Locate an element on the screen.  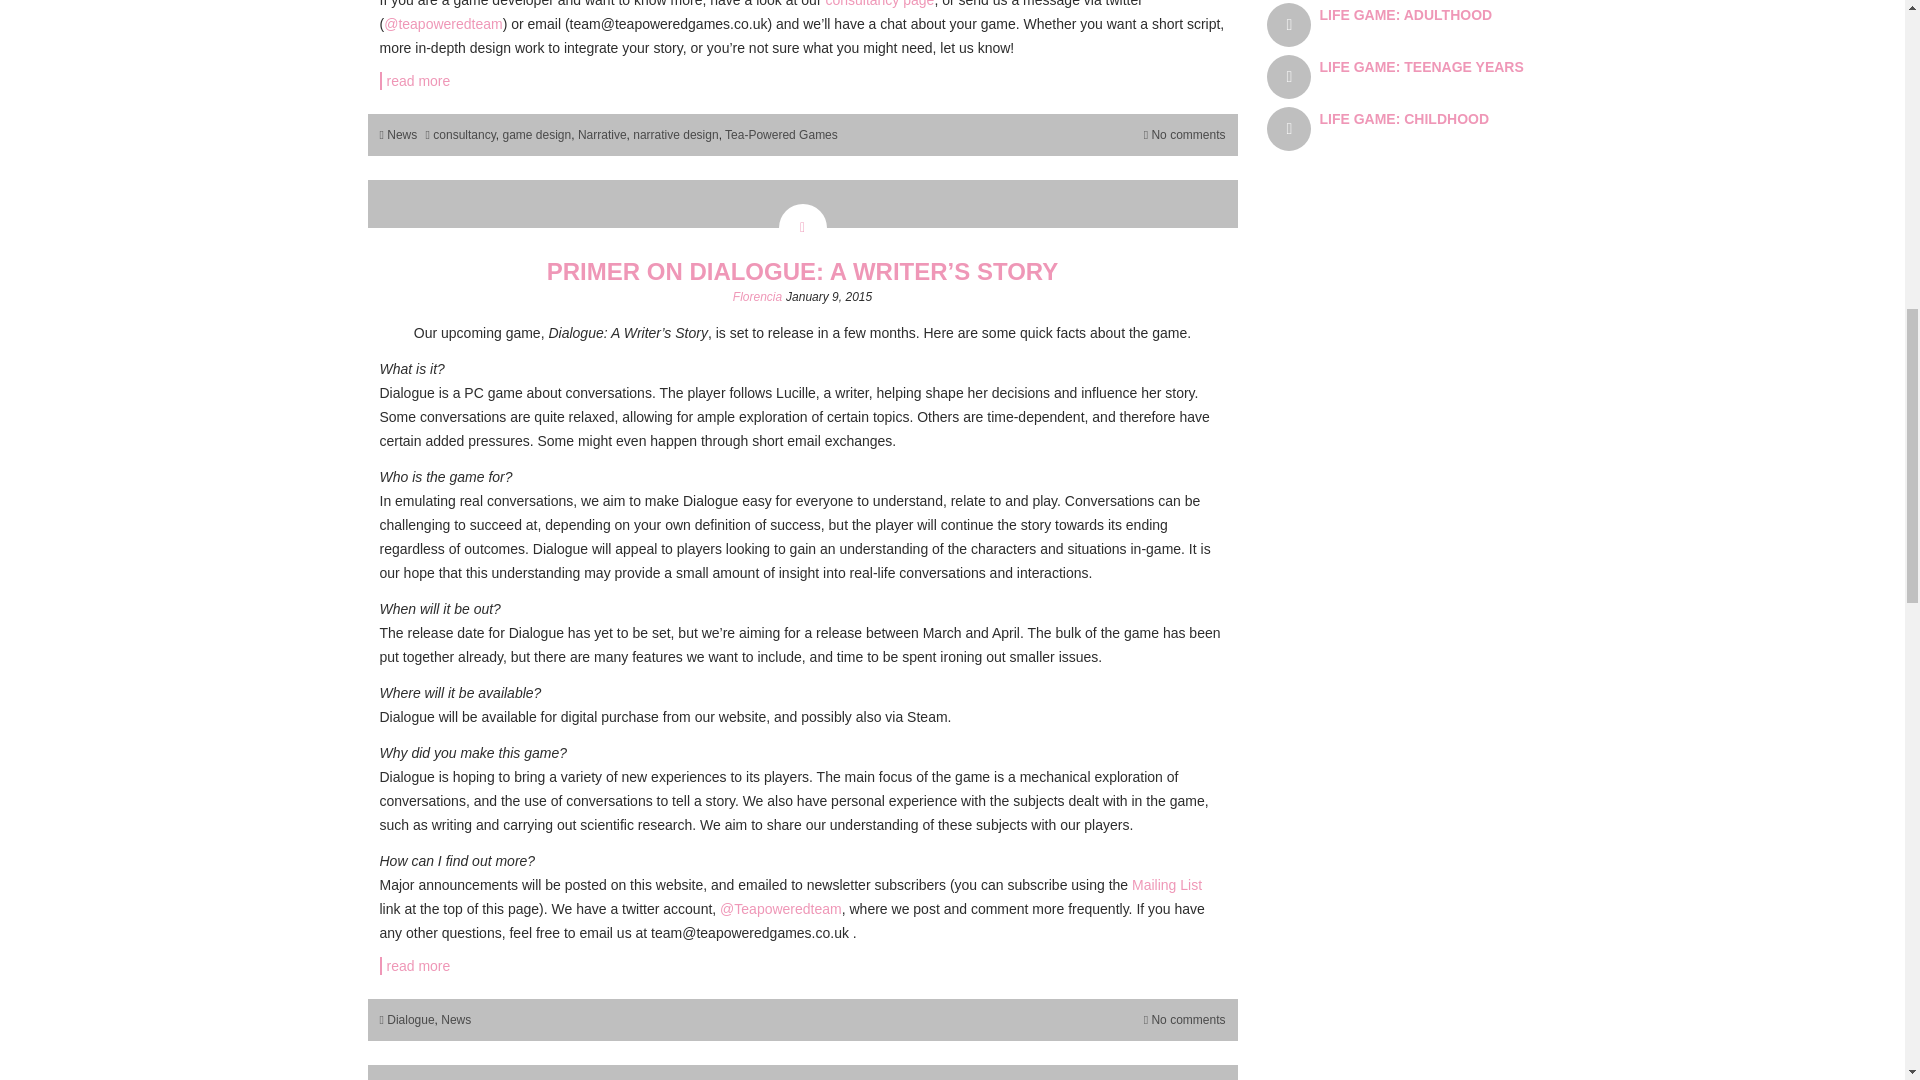
Life Game: Childhood is located at coordinates (1404, 119).